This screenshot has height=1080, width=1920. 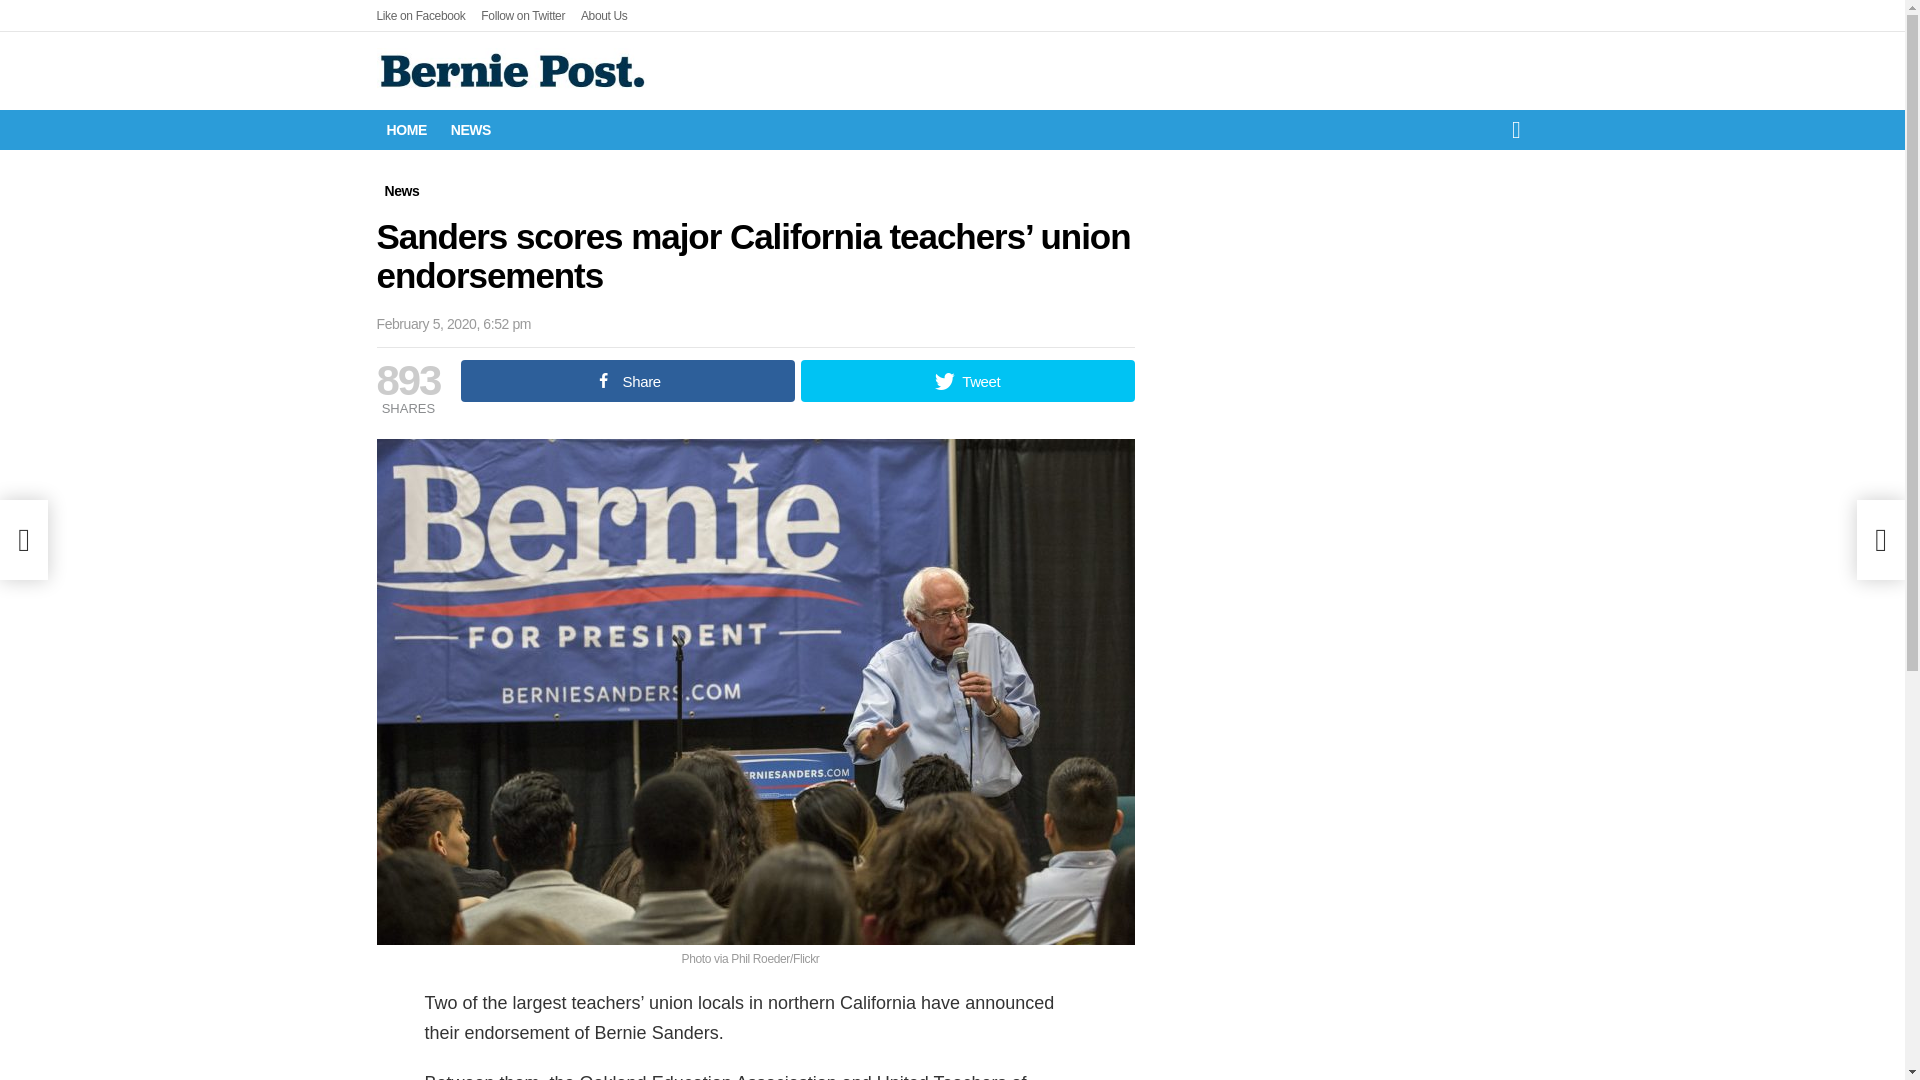 What do you see at coordinates (401, 190) in the screenshot?
I see `News` at bounding box center [401, 190].